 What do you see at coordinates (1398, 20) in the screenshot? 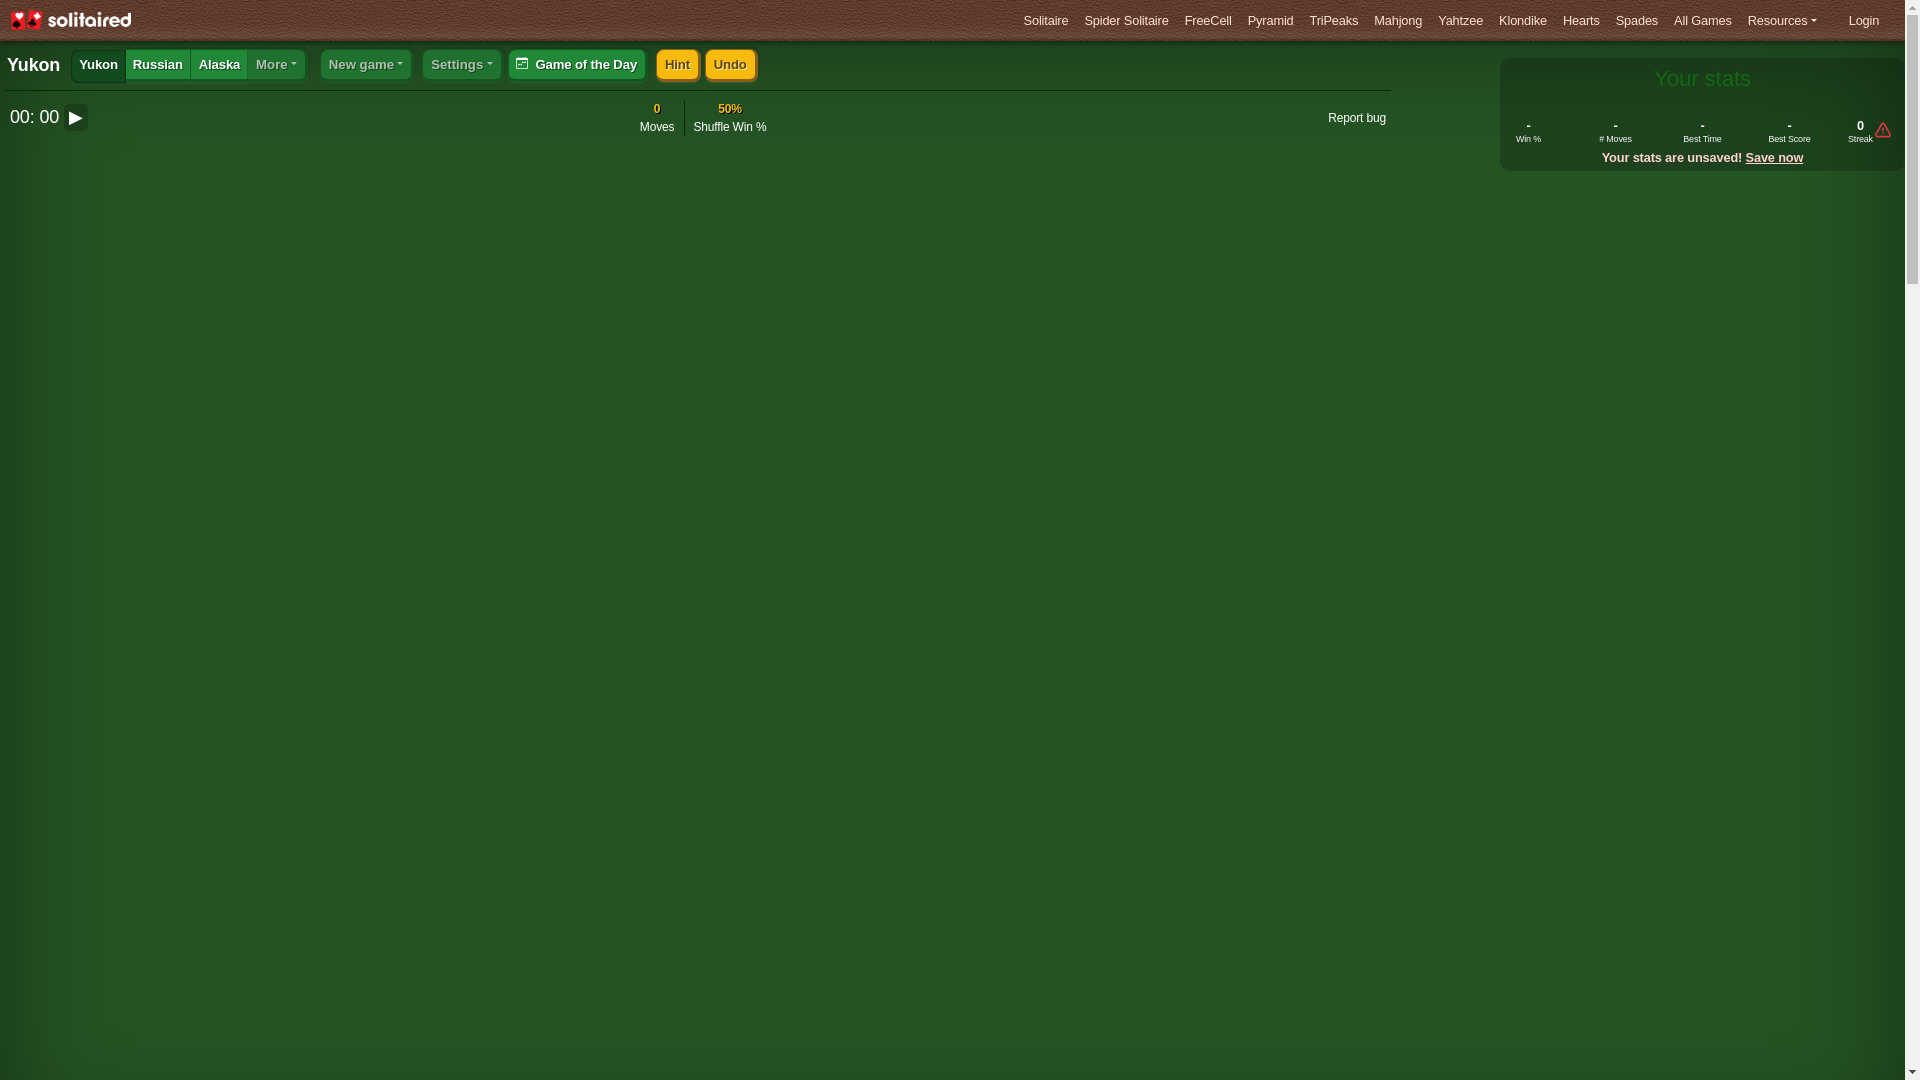
I see `Mahjong` at bounding box center [1398, 20].